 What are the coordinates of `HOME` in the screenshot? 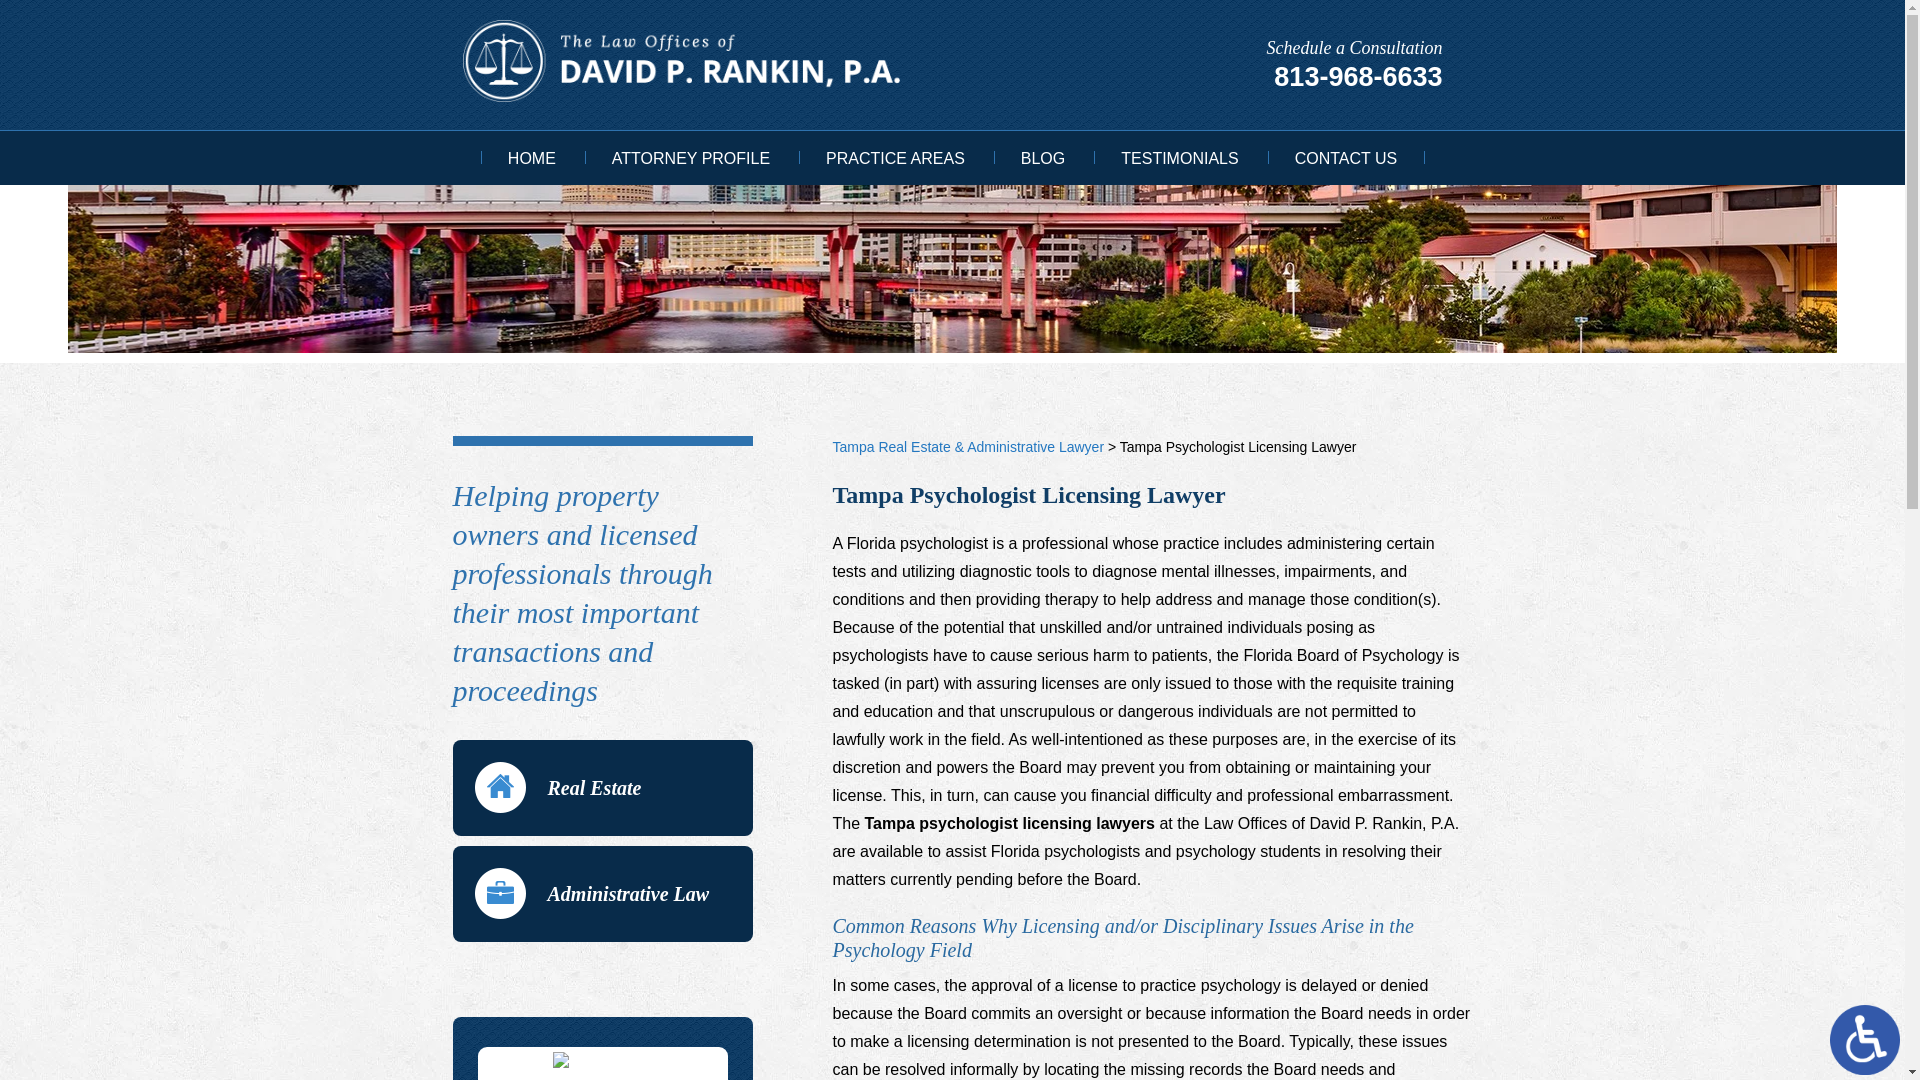 It's located at (532, 159).